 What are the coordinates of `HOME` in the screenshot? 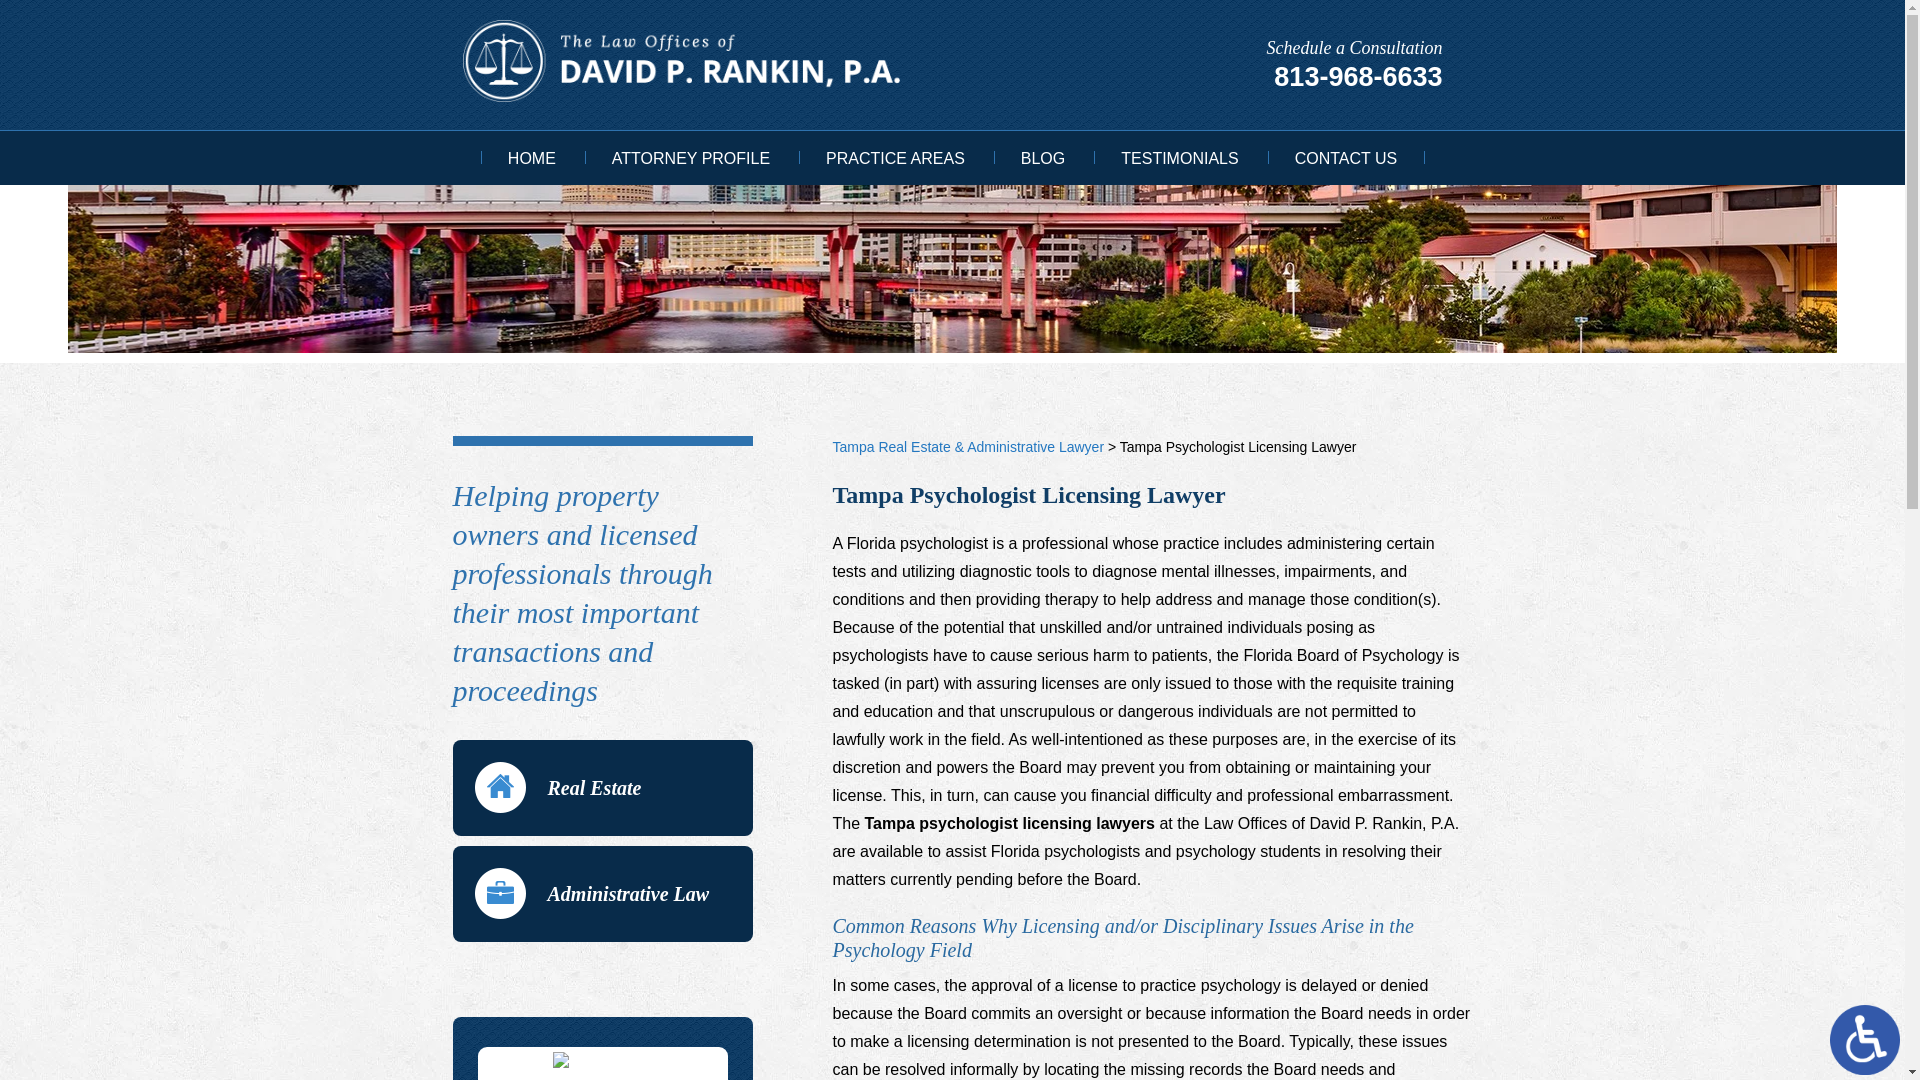 It's located at (532, 159).